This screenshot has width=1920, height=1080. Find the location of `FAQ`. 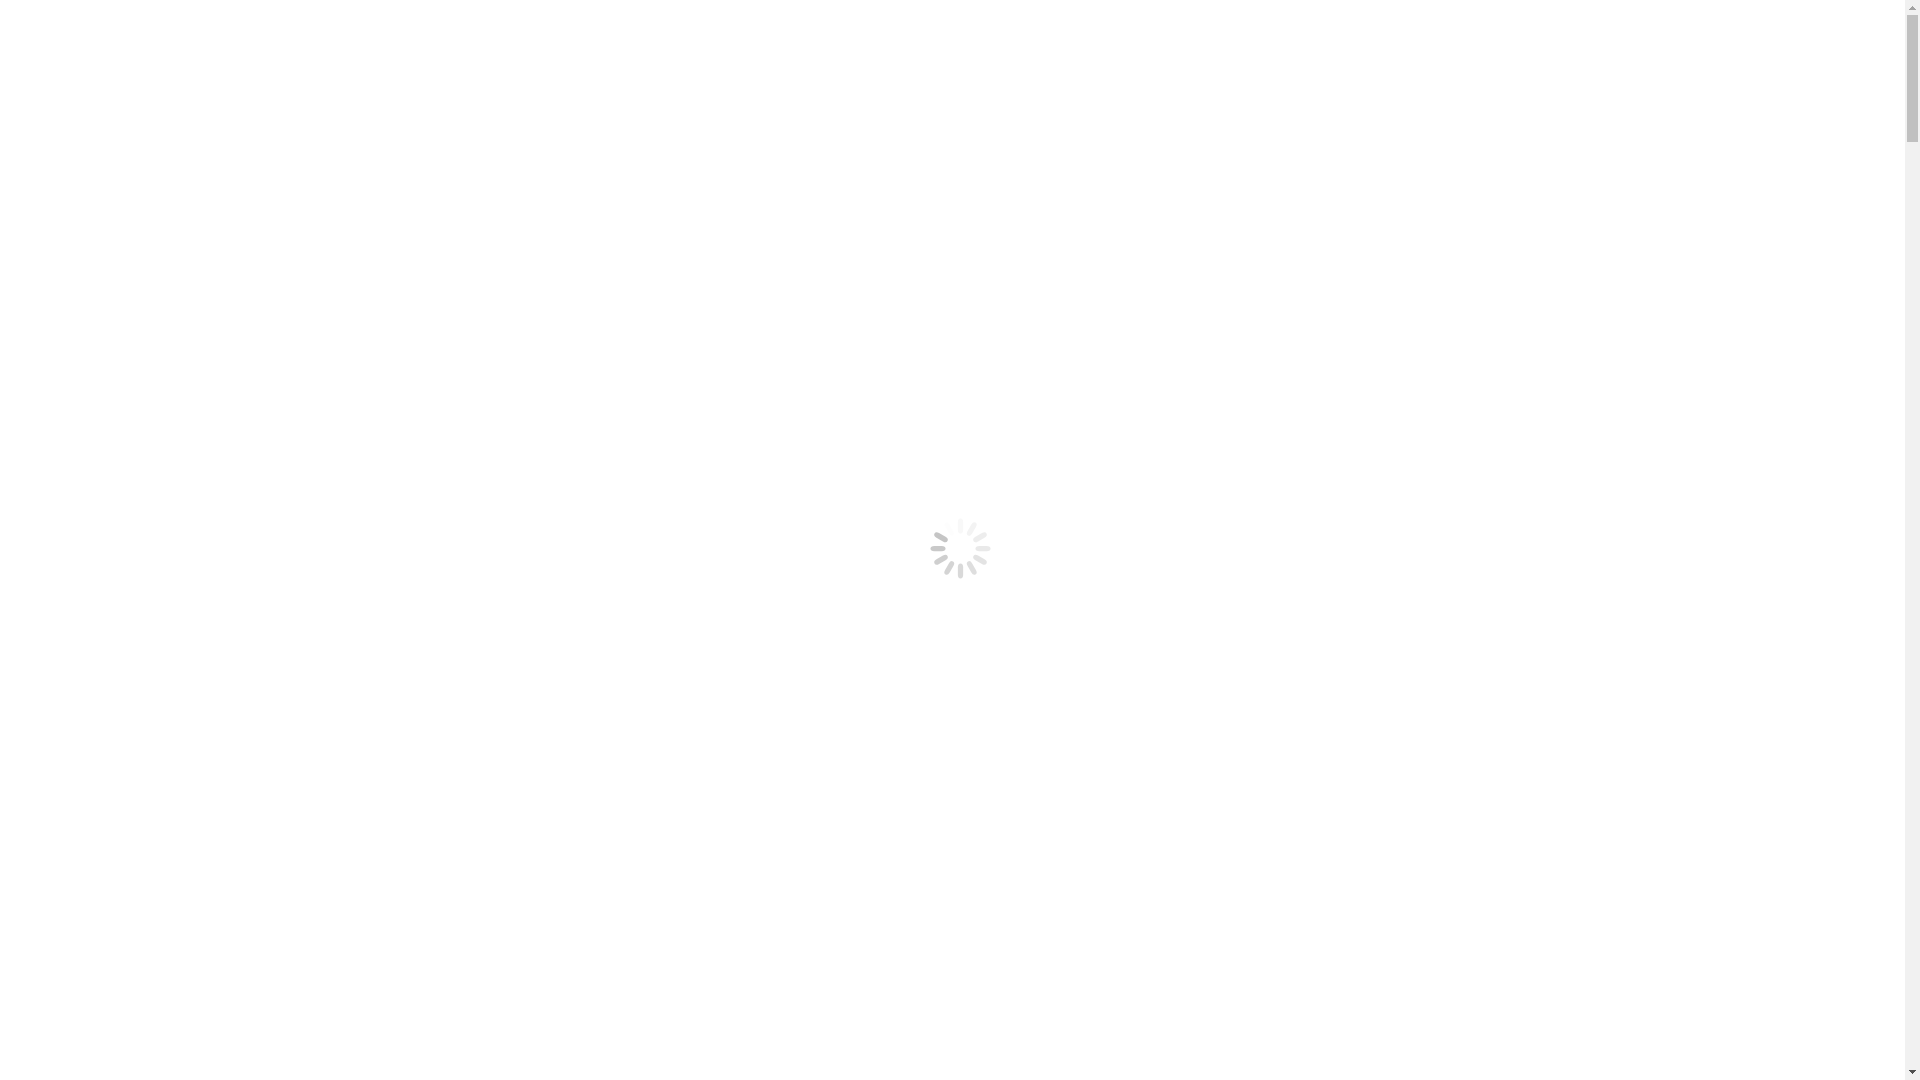

FAQ is located at coordinates (104, 690).